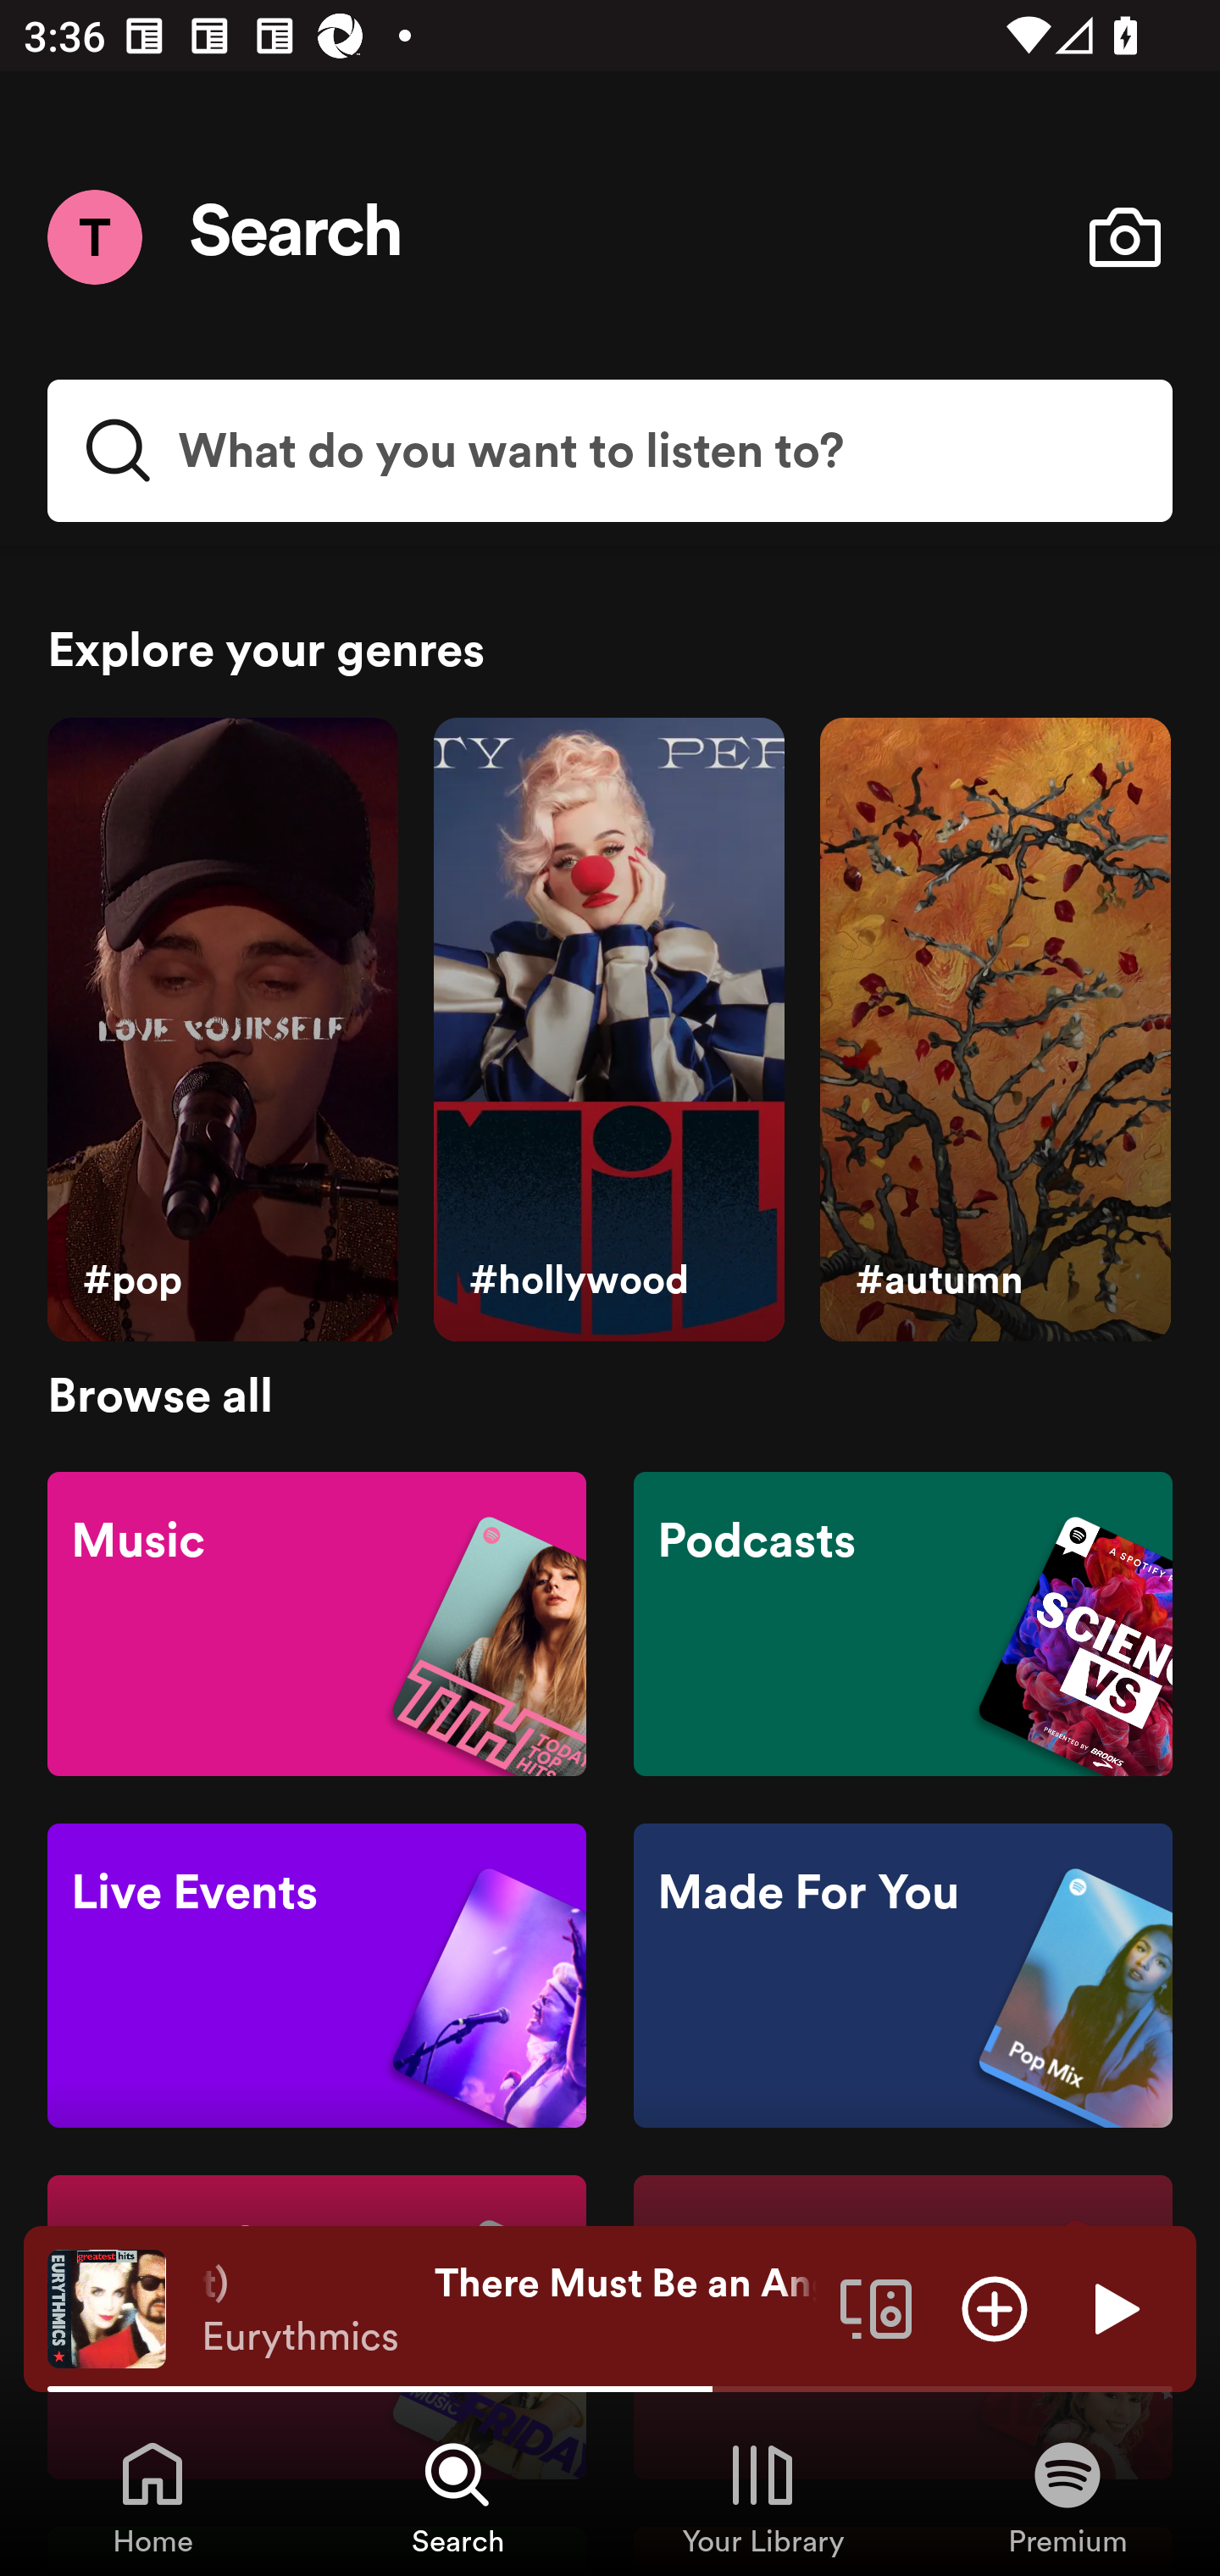 This screenshot has height=2576, width=1220. Describe the element at coordinates (1067, 2496) in the screenshot. I see `Premium, Tab 4 of 4 Premium Premium` at that location.